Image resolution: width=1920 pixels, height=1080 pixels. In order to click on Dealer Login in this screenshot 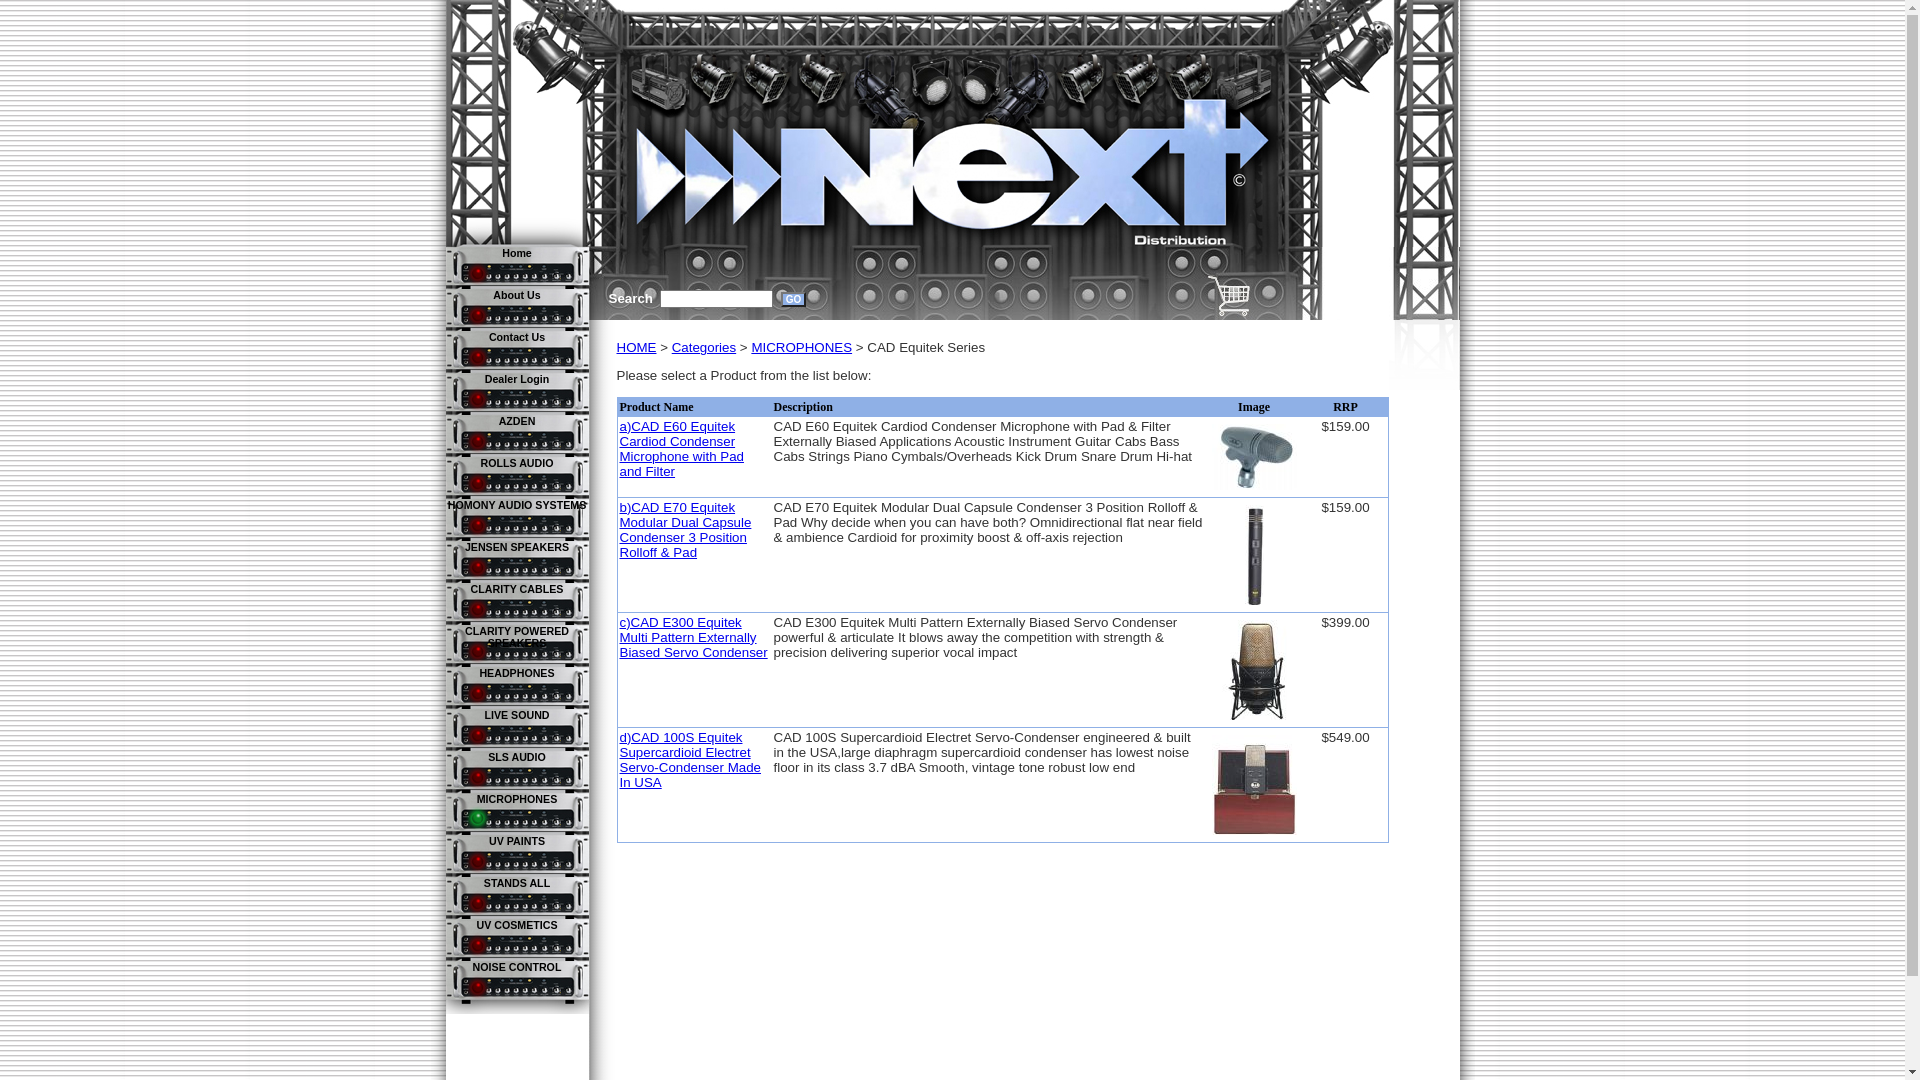, I will do `click(518, 378)`.